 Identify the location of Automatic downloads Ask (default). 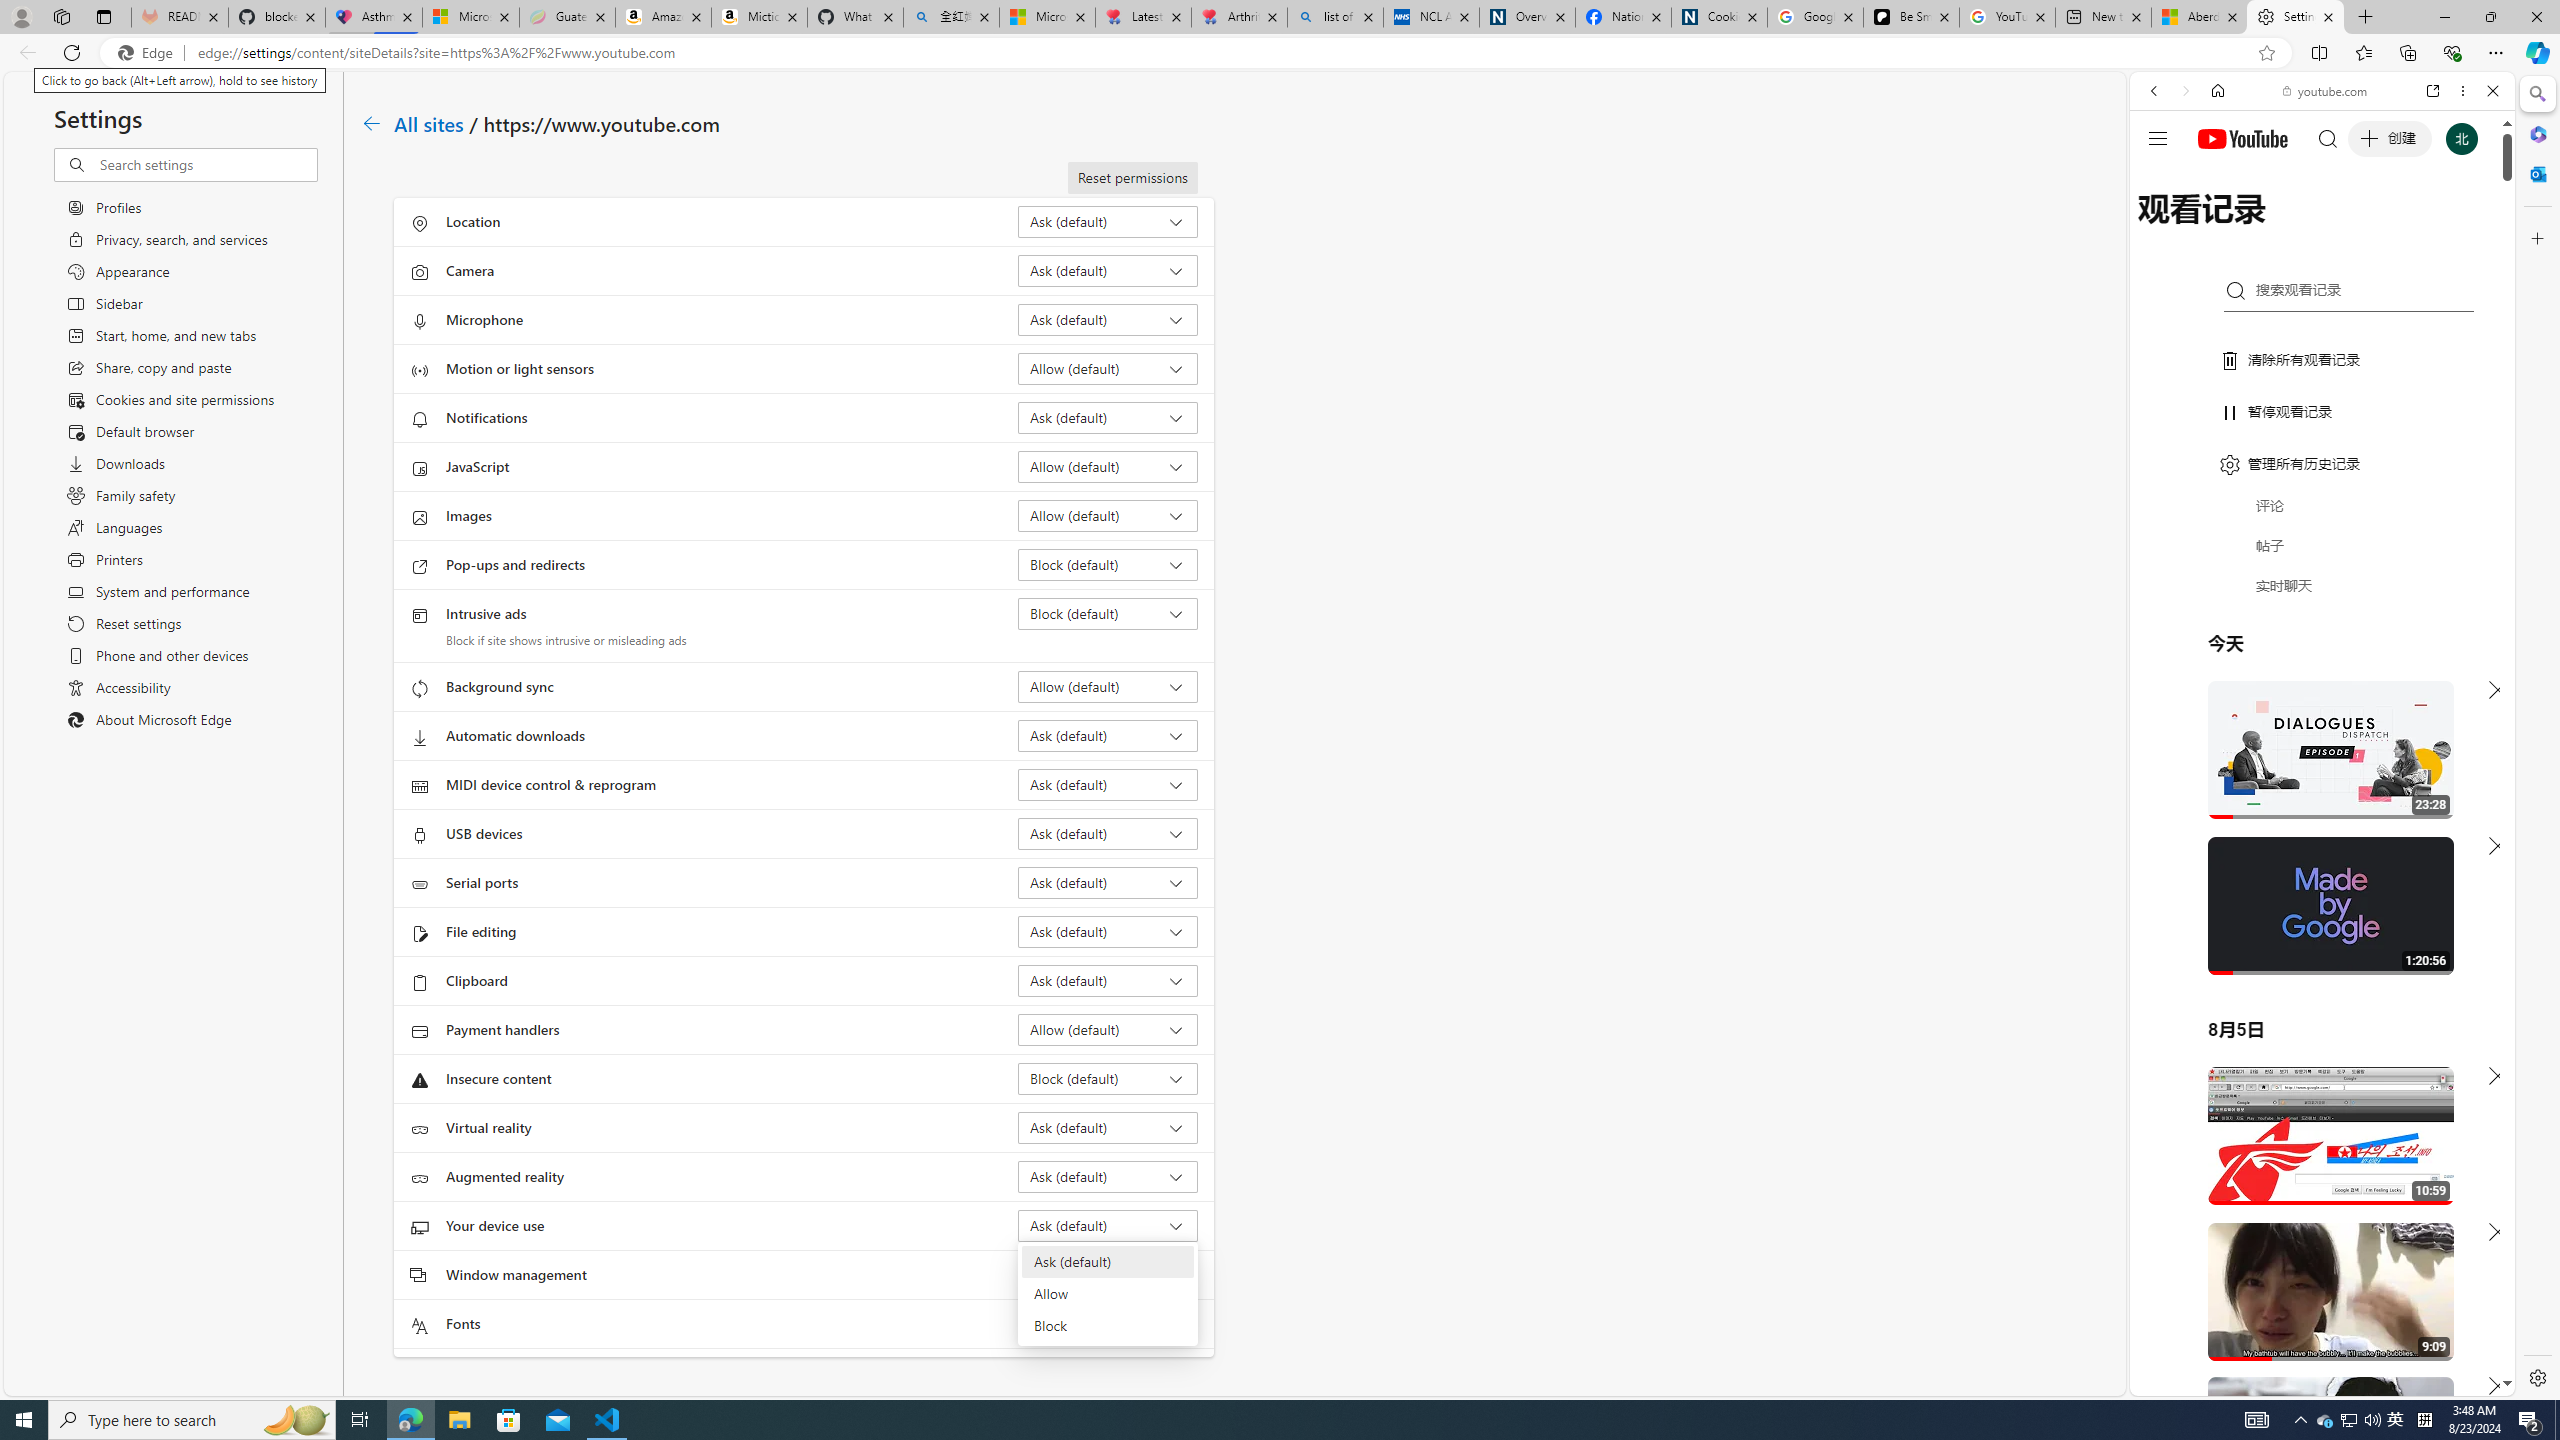
(1108, 736).